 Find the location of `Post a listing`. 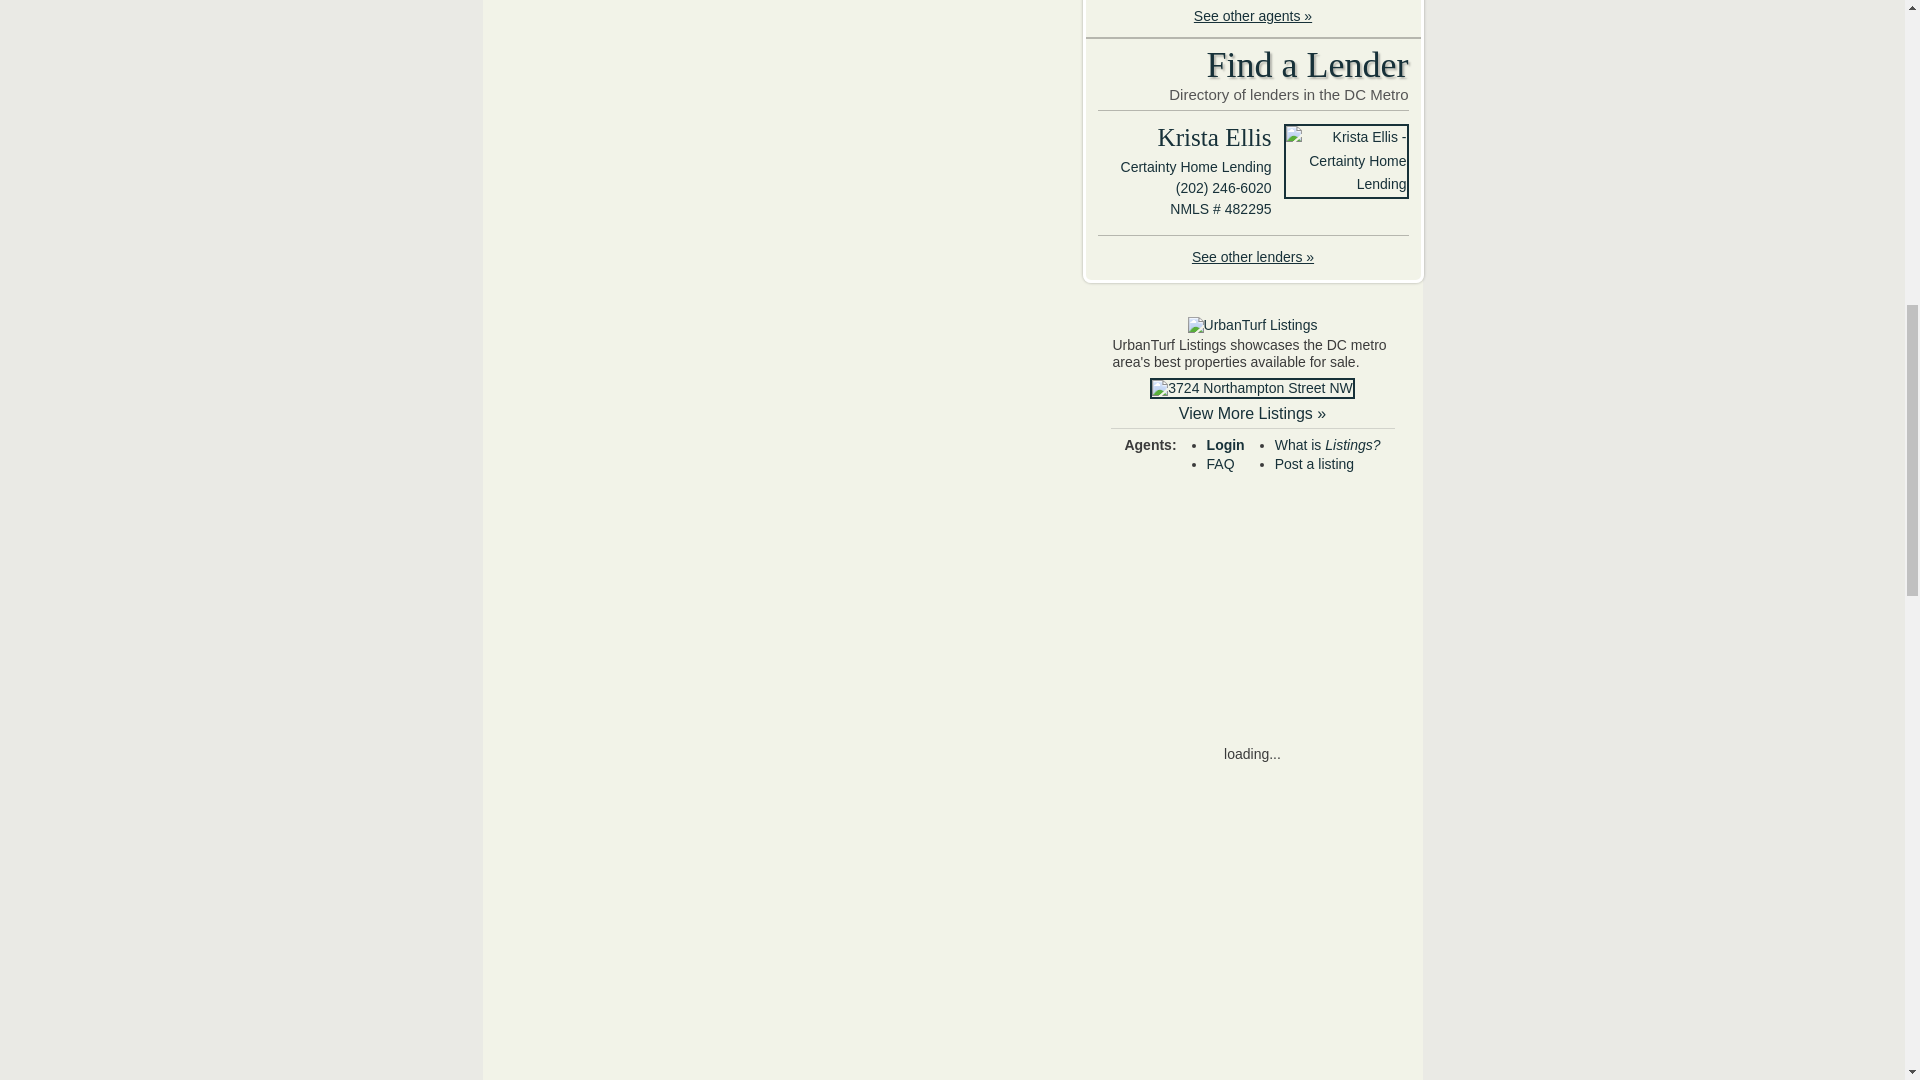

Post a listing is located at coordinates (1314, 463).